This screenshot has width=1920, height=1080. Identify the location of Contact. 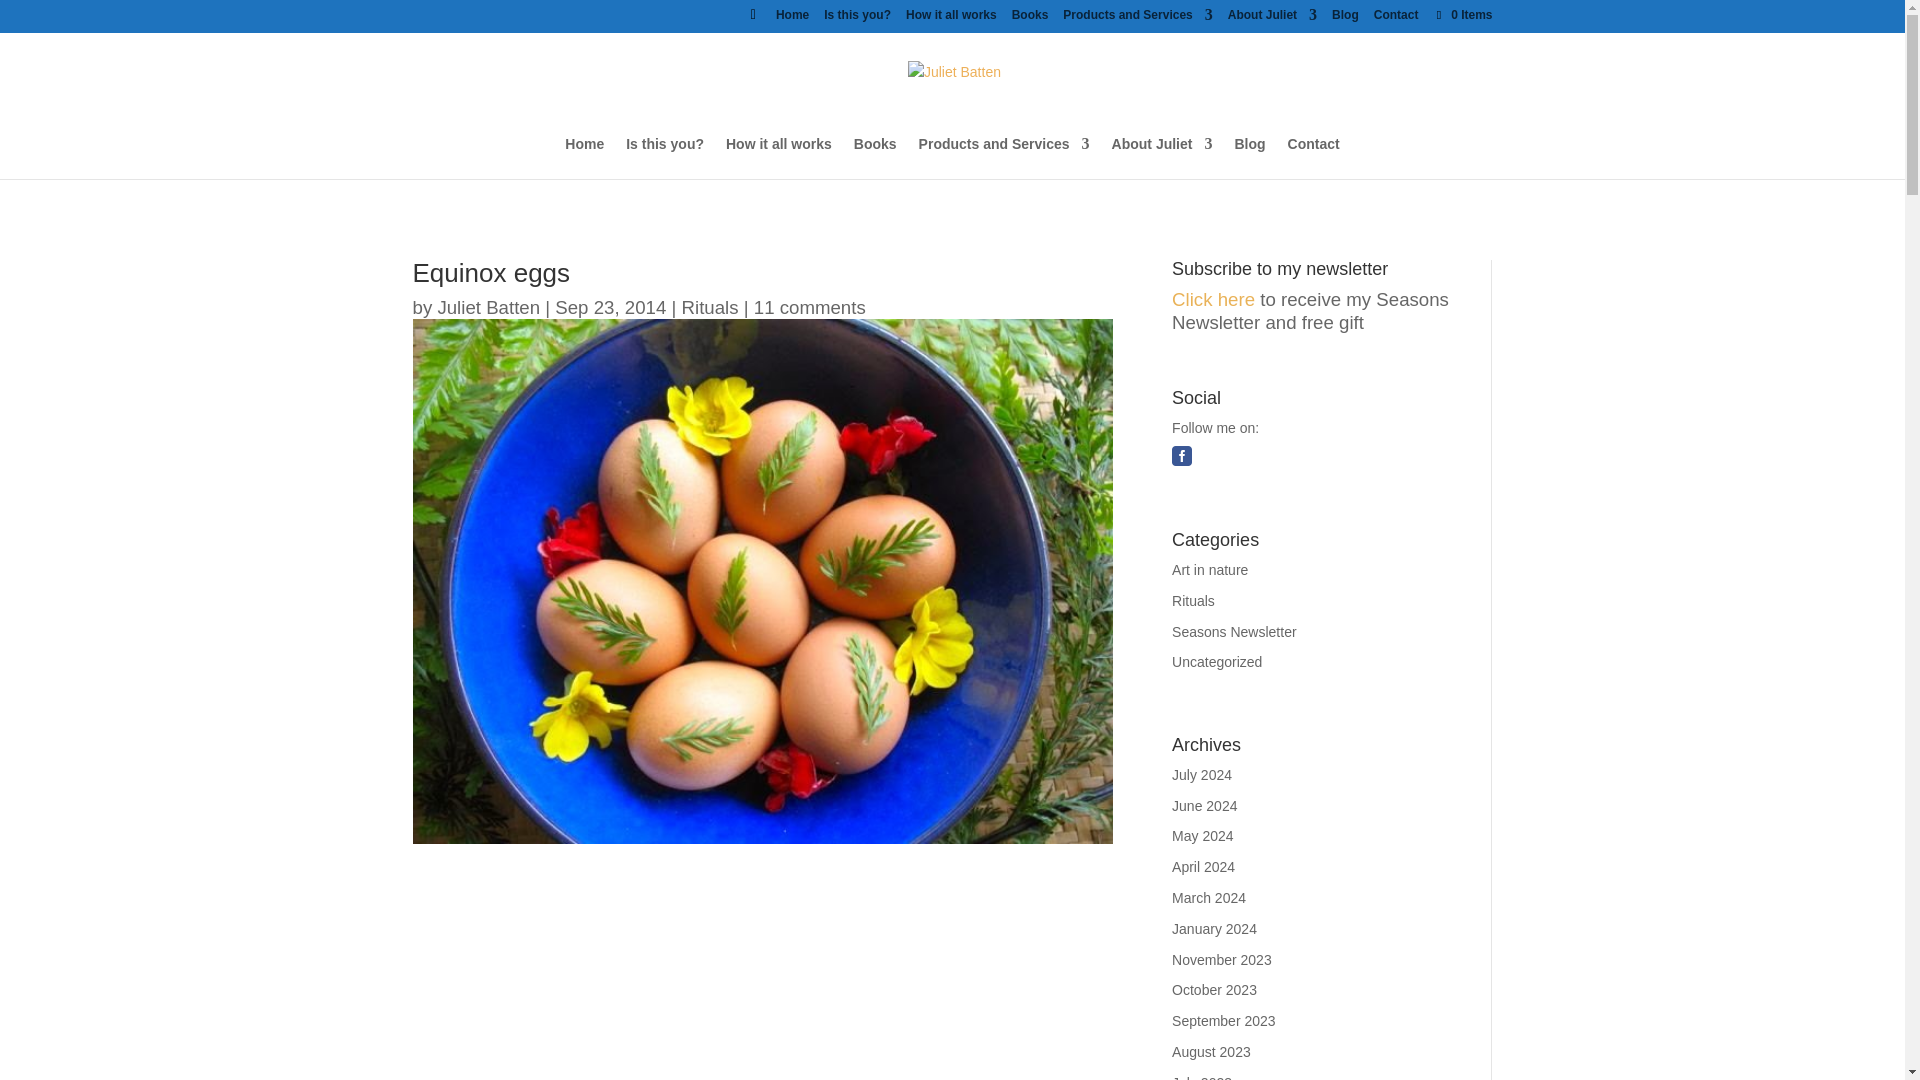
(1396, 19).